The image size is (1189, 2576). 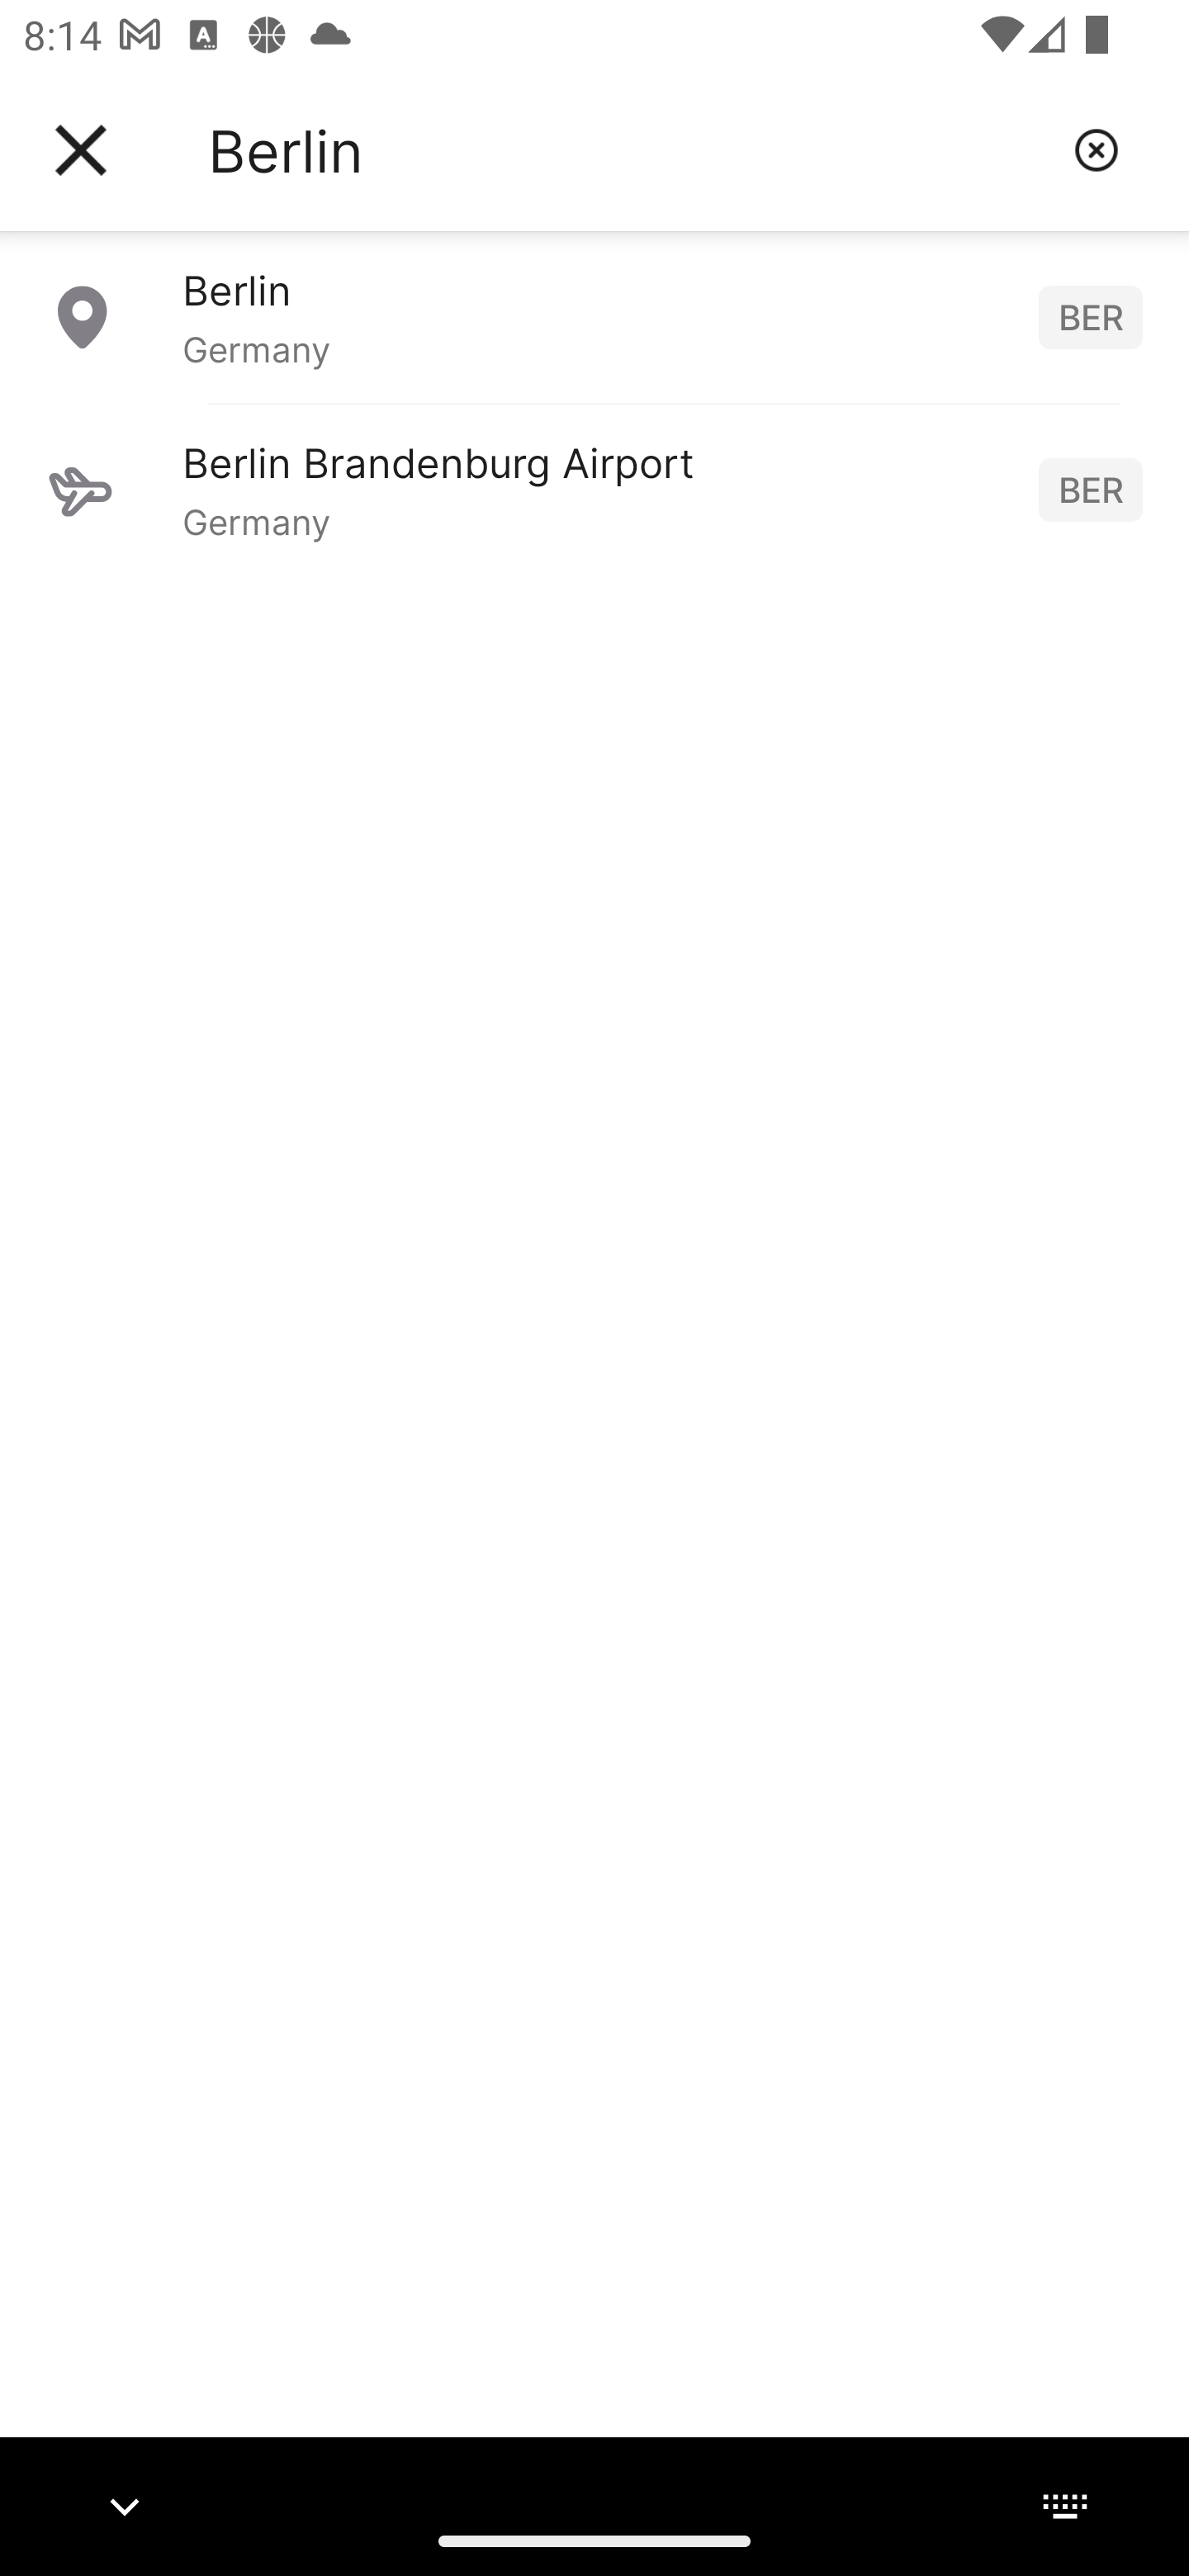 What do you see at coordinates (628, 150) in the screenshot?
I see `Berlin` at bounding box center [628, 150].